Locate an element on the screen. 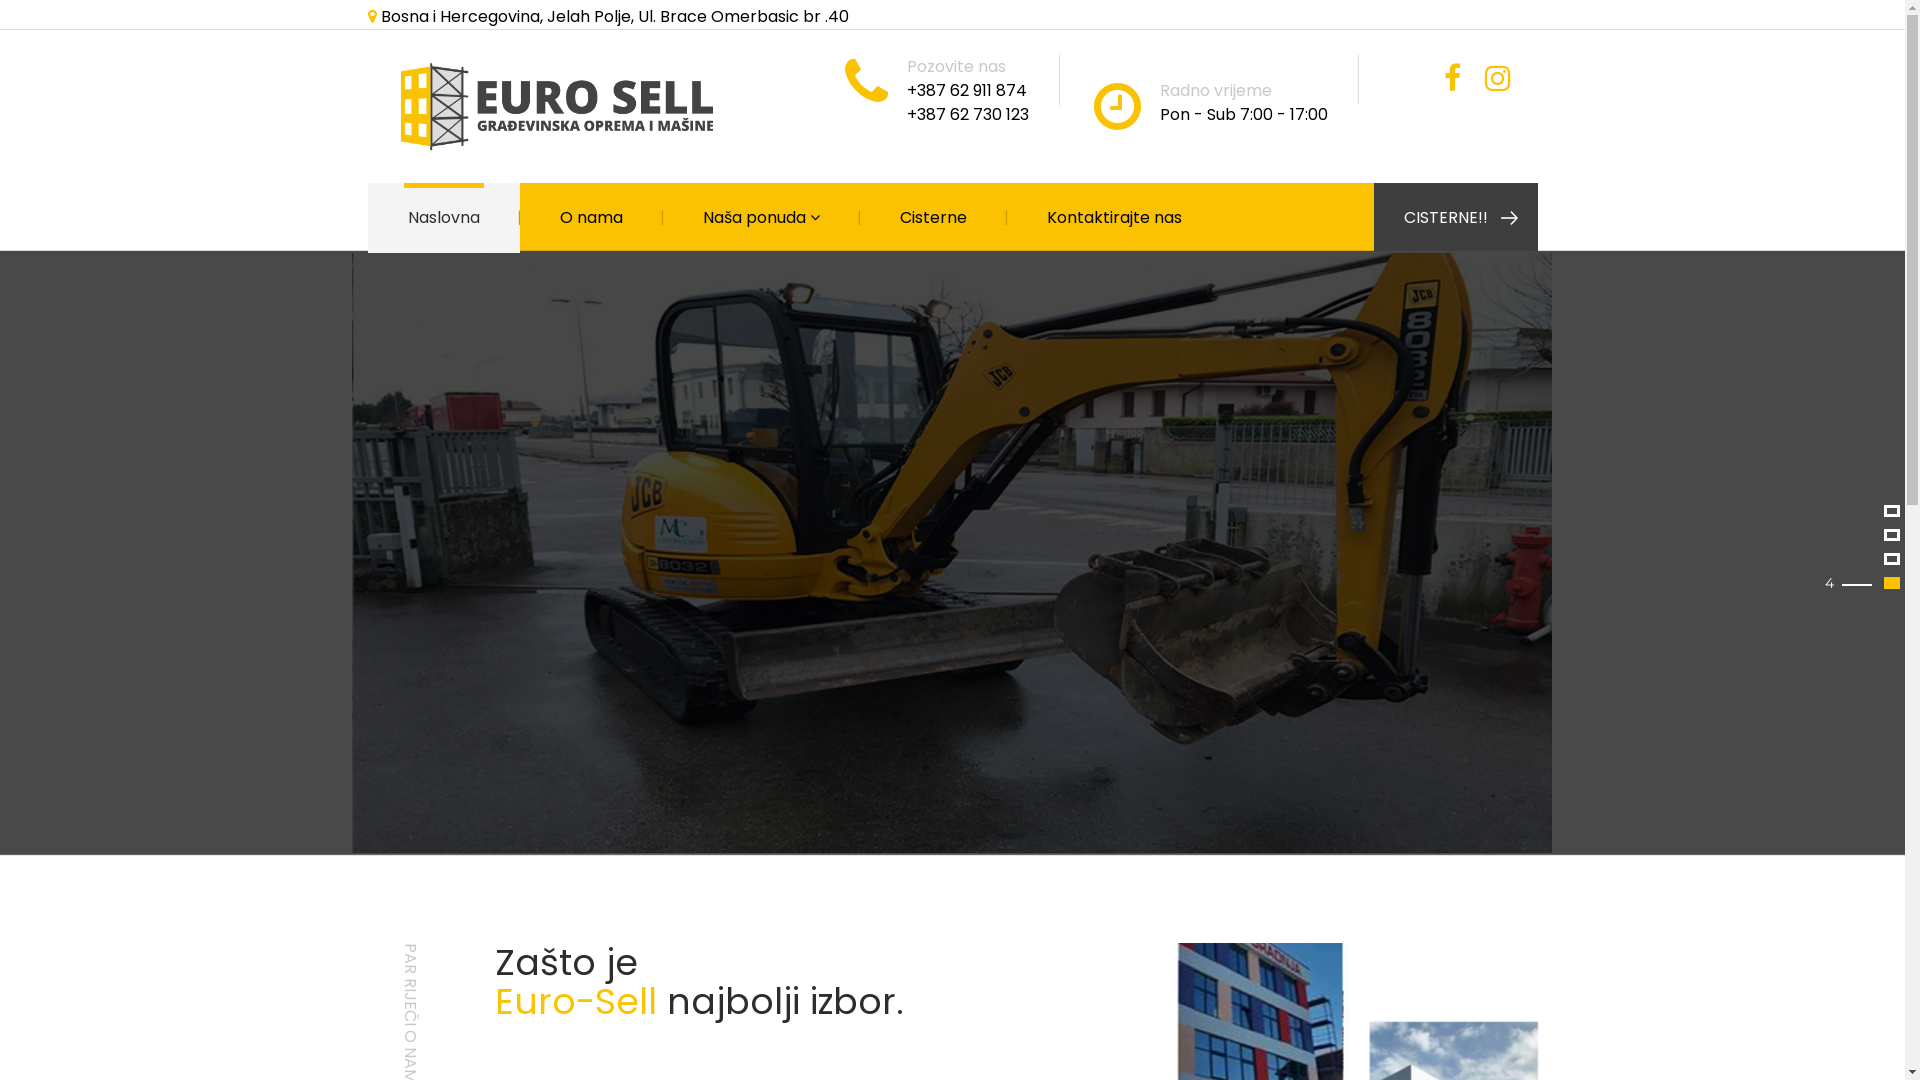 Image resolution: width=1920 pixels, height=1080 pixels. O nama is located at coordinates (592, 218).